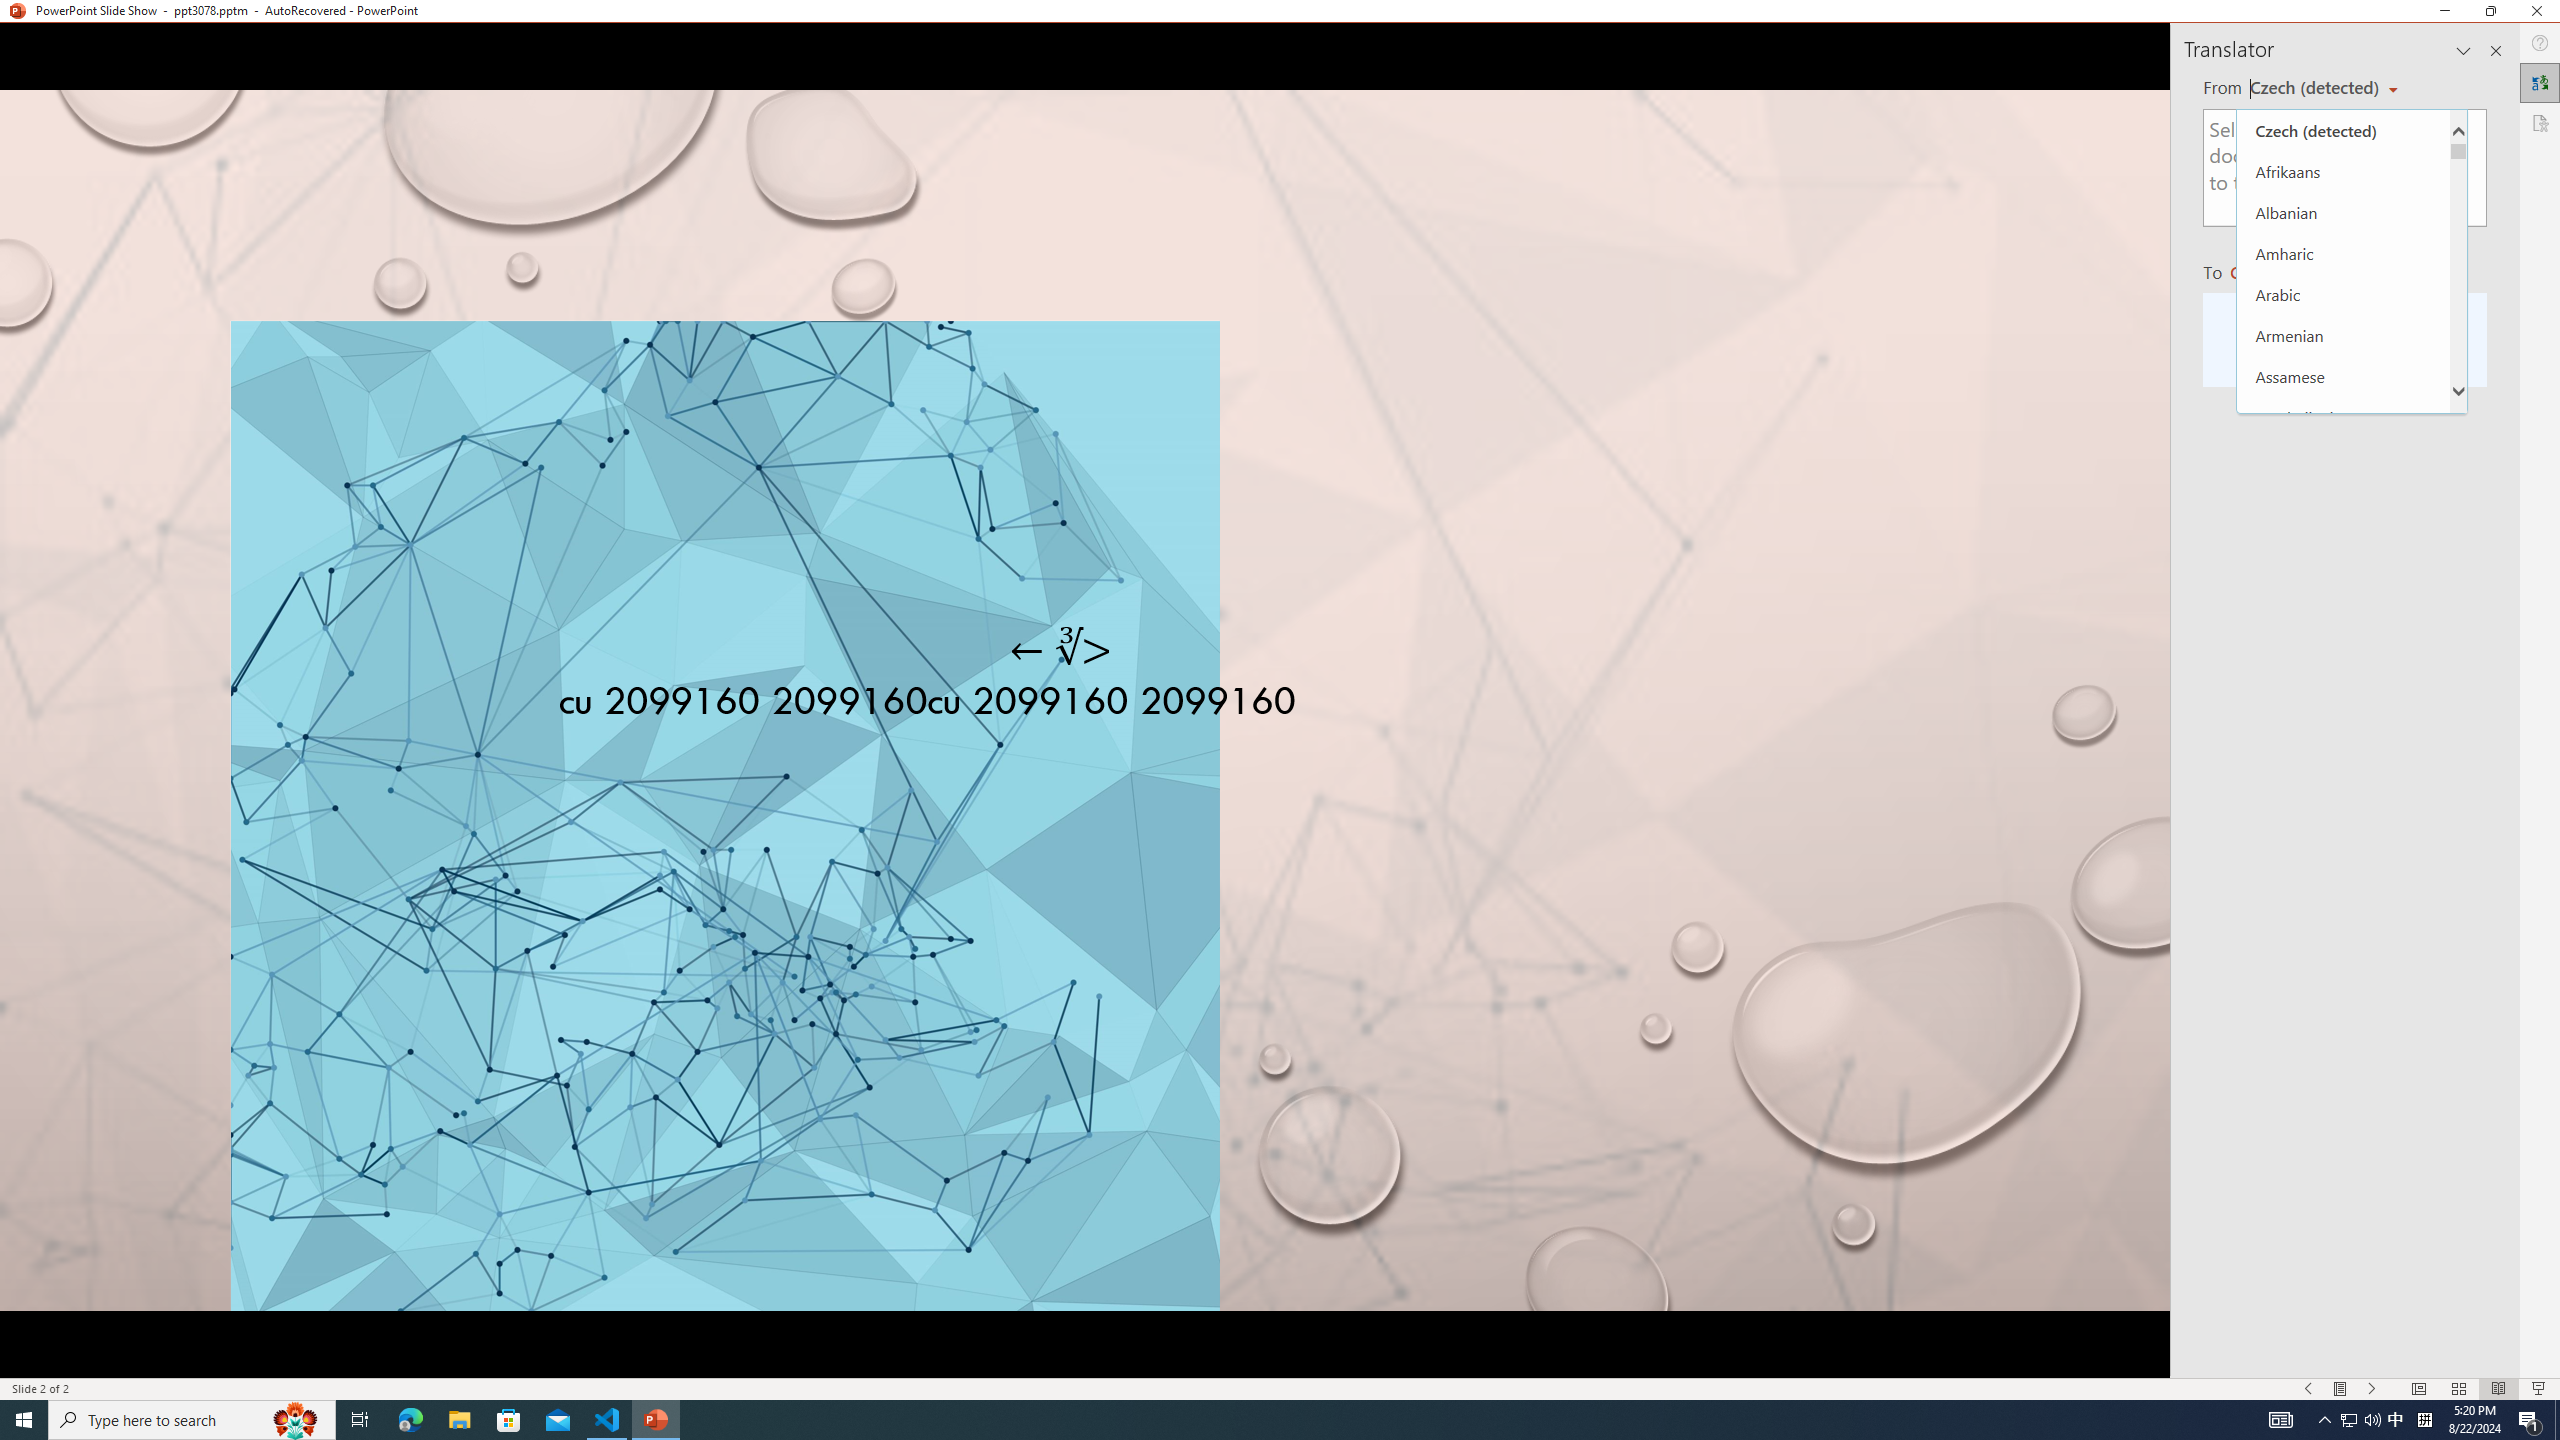 The width and height of the screenshot is (2560, 1440). I want to click on Bhojpuri, so click(2343, 581).